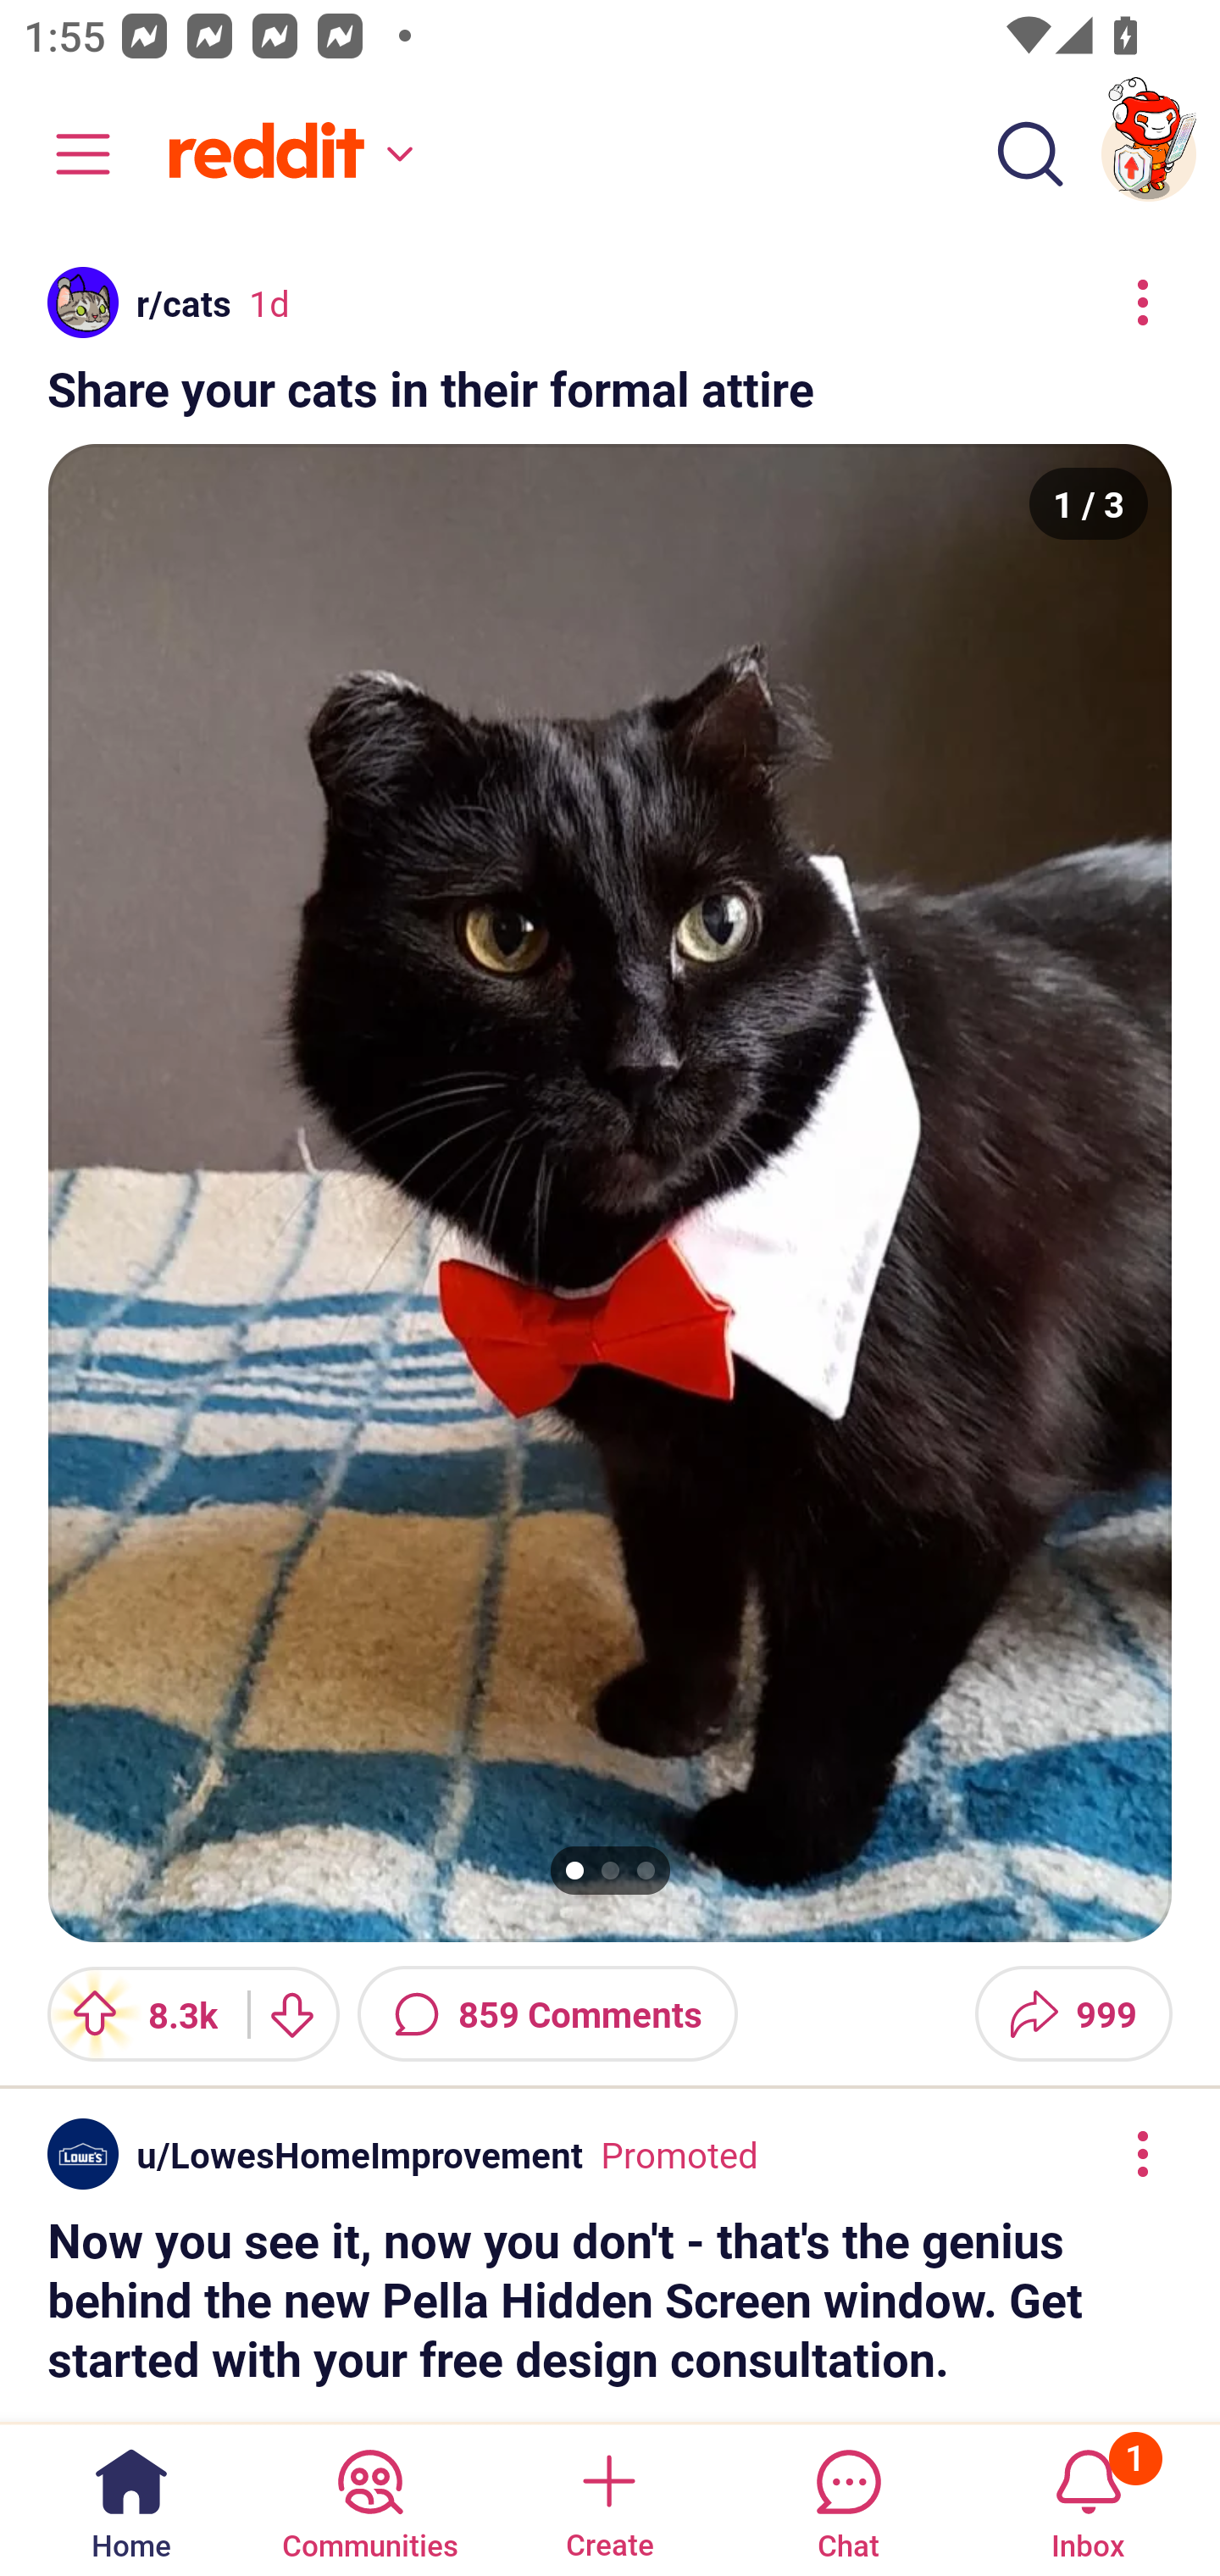 Image resolution: width=1220 pixels, height=2576 pixels. I want to click on Community menu, so click(68, 154).